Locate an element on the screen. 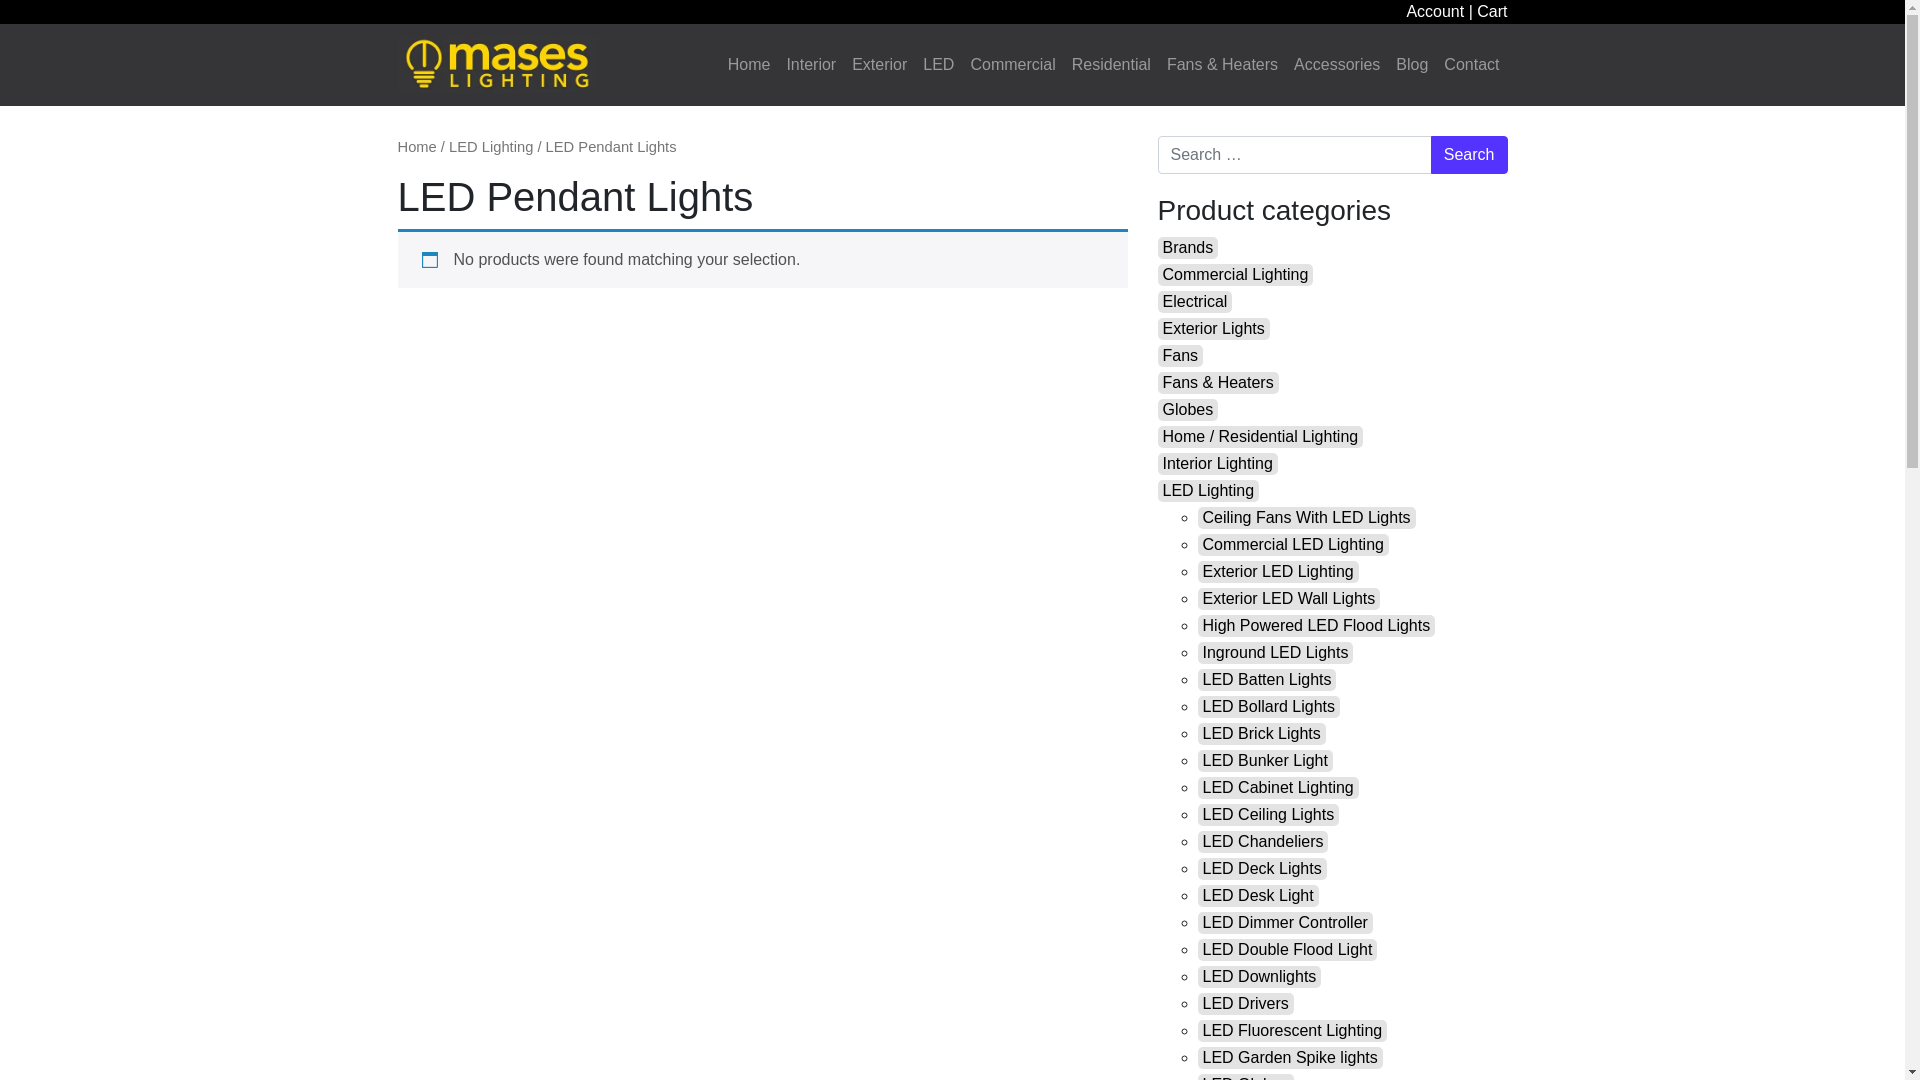 This screenshot has height=1080, width=1920. LED Downlights is located at coordinates (1260, 977).